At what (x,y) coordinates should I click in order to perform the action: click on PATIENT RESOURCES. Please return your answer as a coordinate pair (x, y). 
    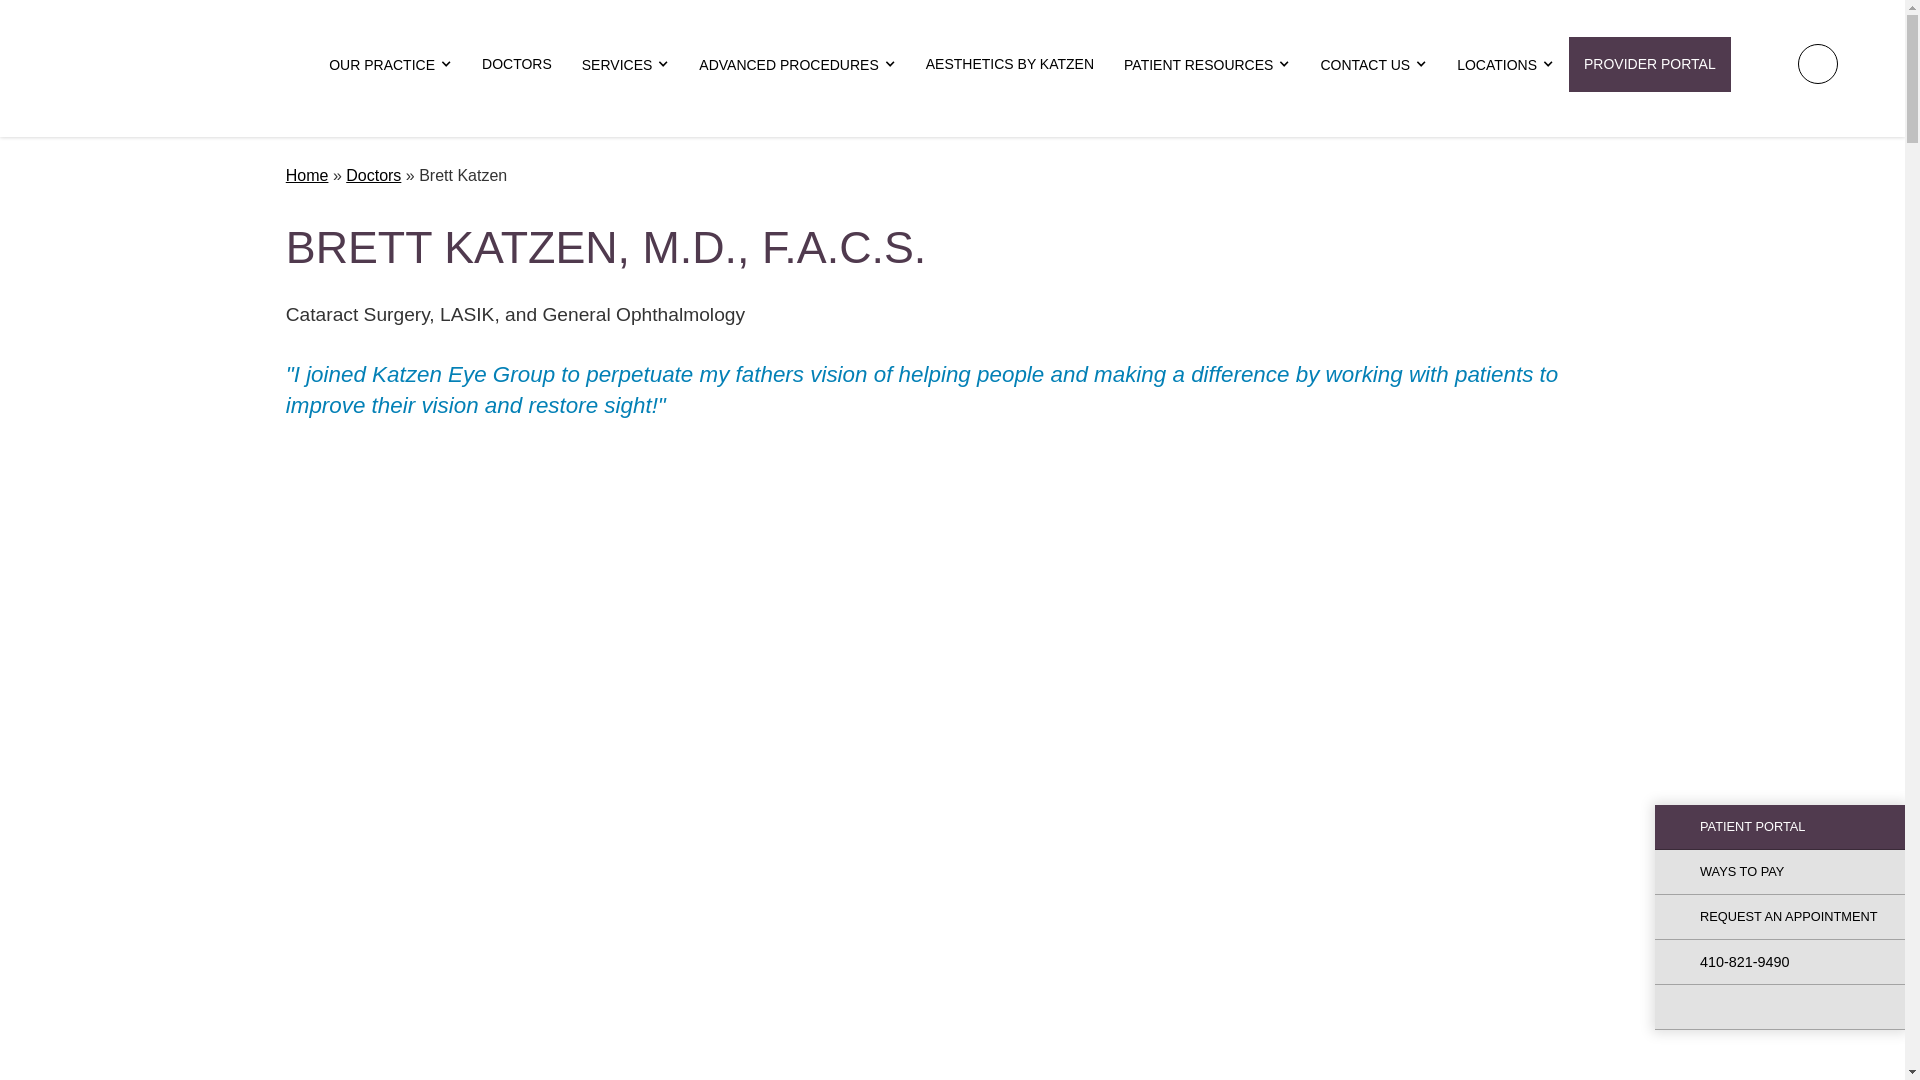
    Looking at the image, I should click on (1207, 64).